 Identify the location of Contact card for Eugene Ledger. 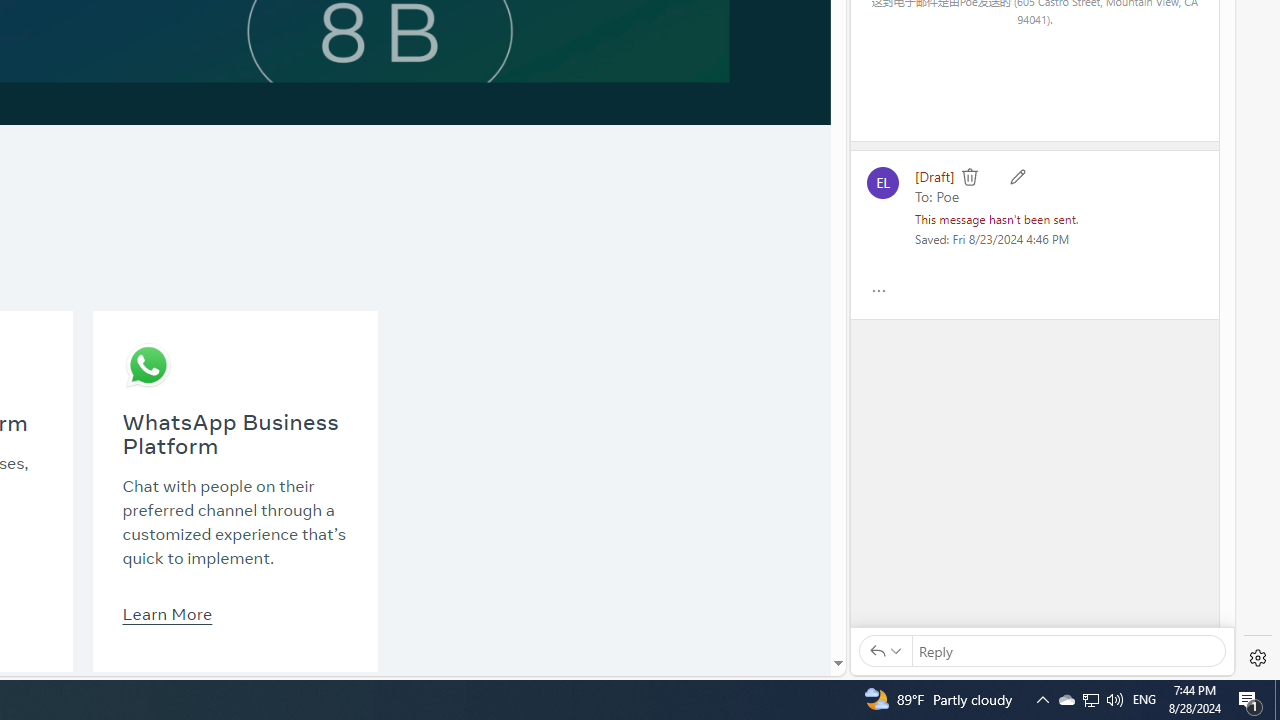
(882, 182).